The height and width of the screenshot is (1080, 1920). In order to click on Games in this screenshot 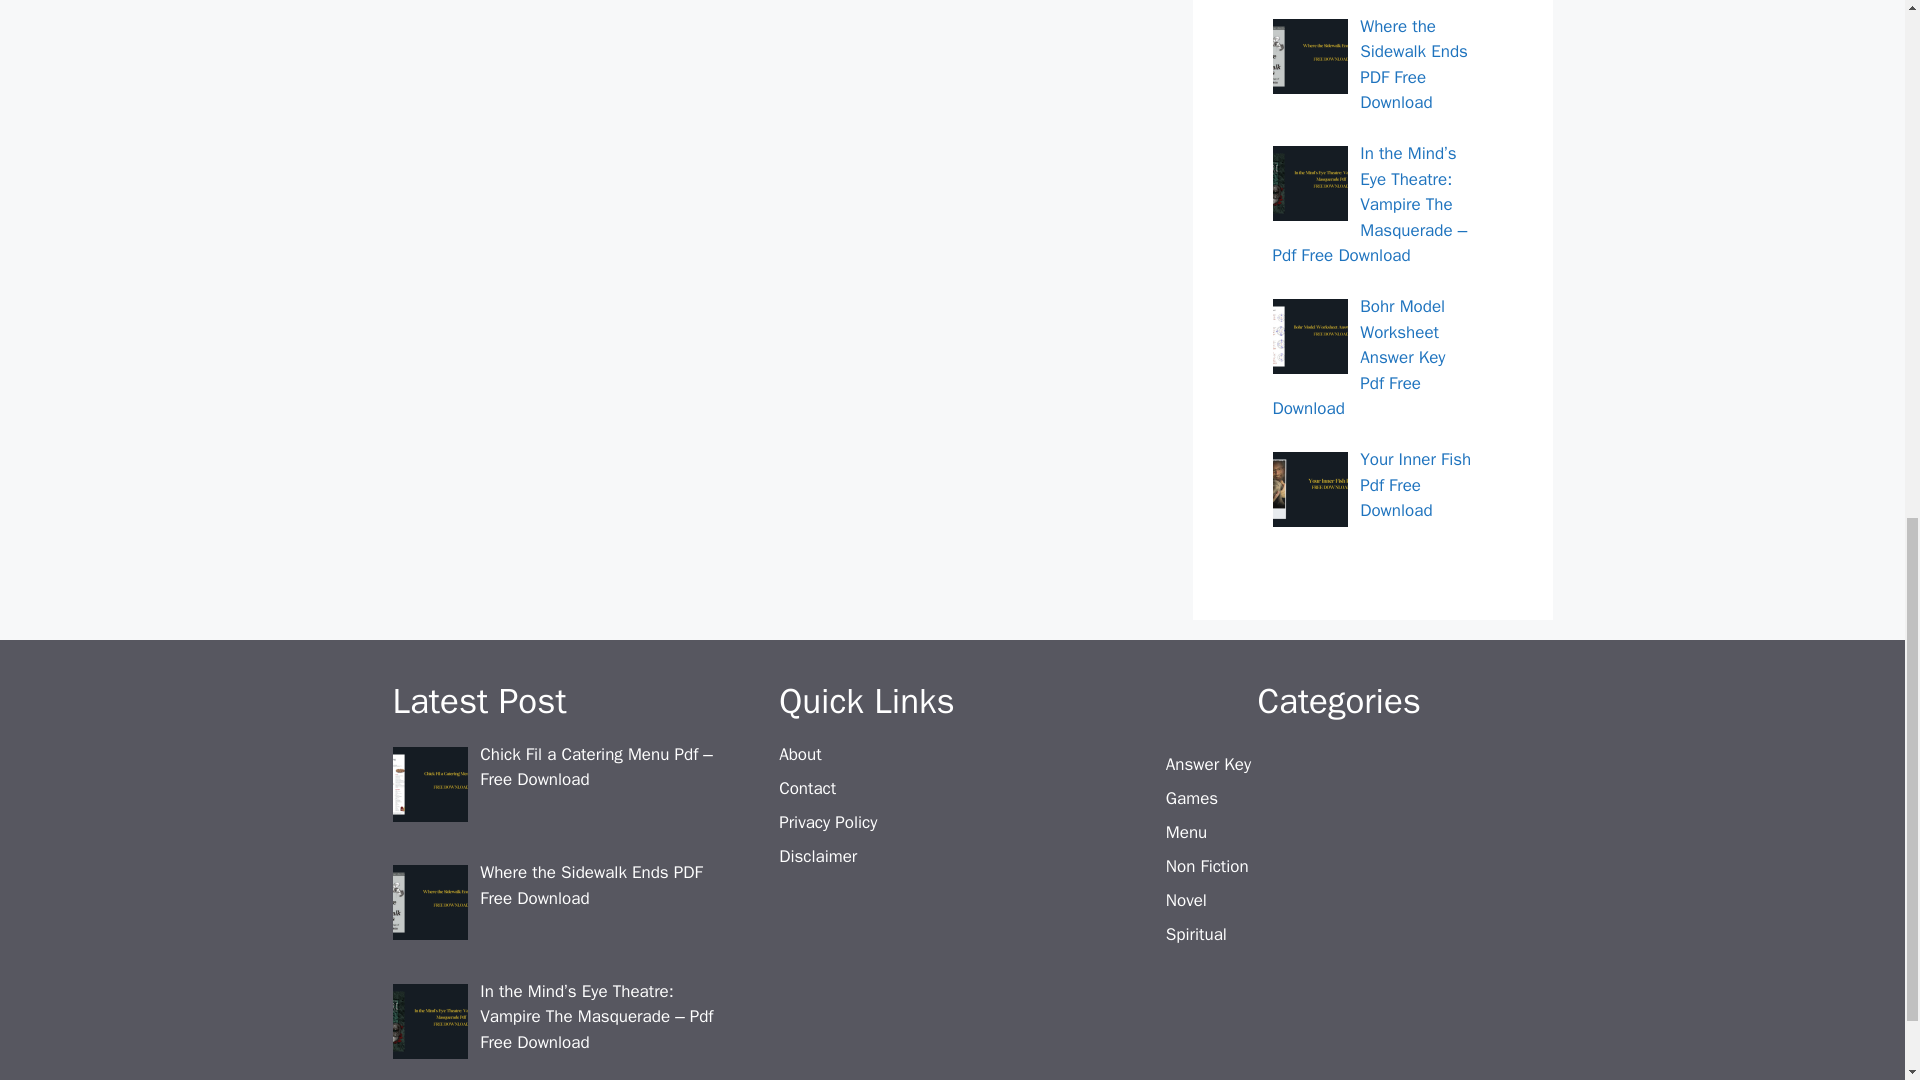, I will do `click(1191, 798)`.